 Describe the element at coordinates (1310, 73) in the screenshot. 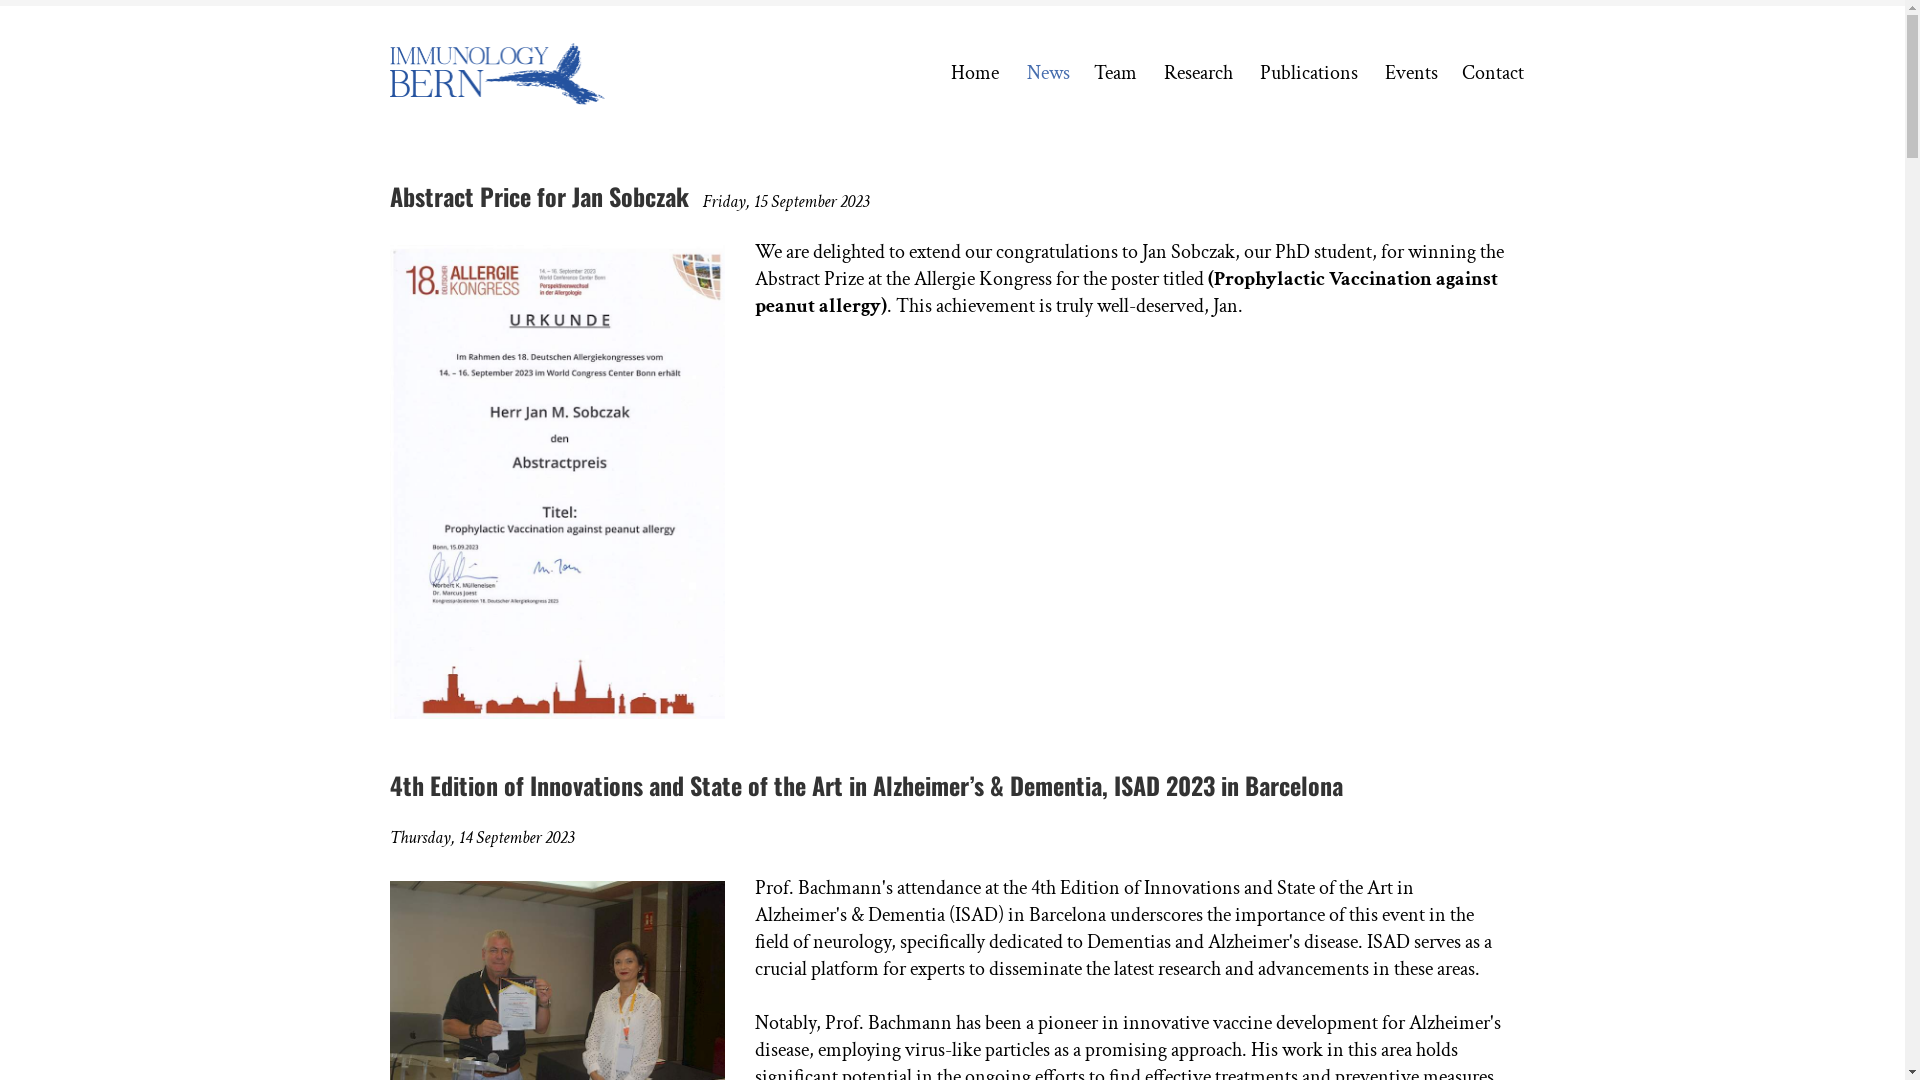

I see `Publications` at that location.